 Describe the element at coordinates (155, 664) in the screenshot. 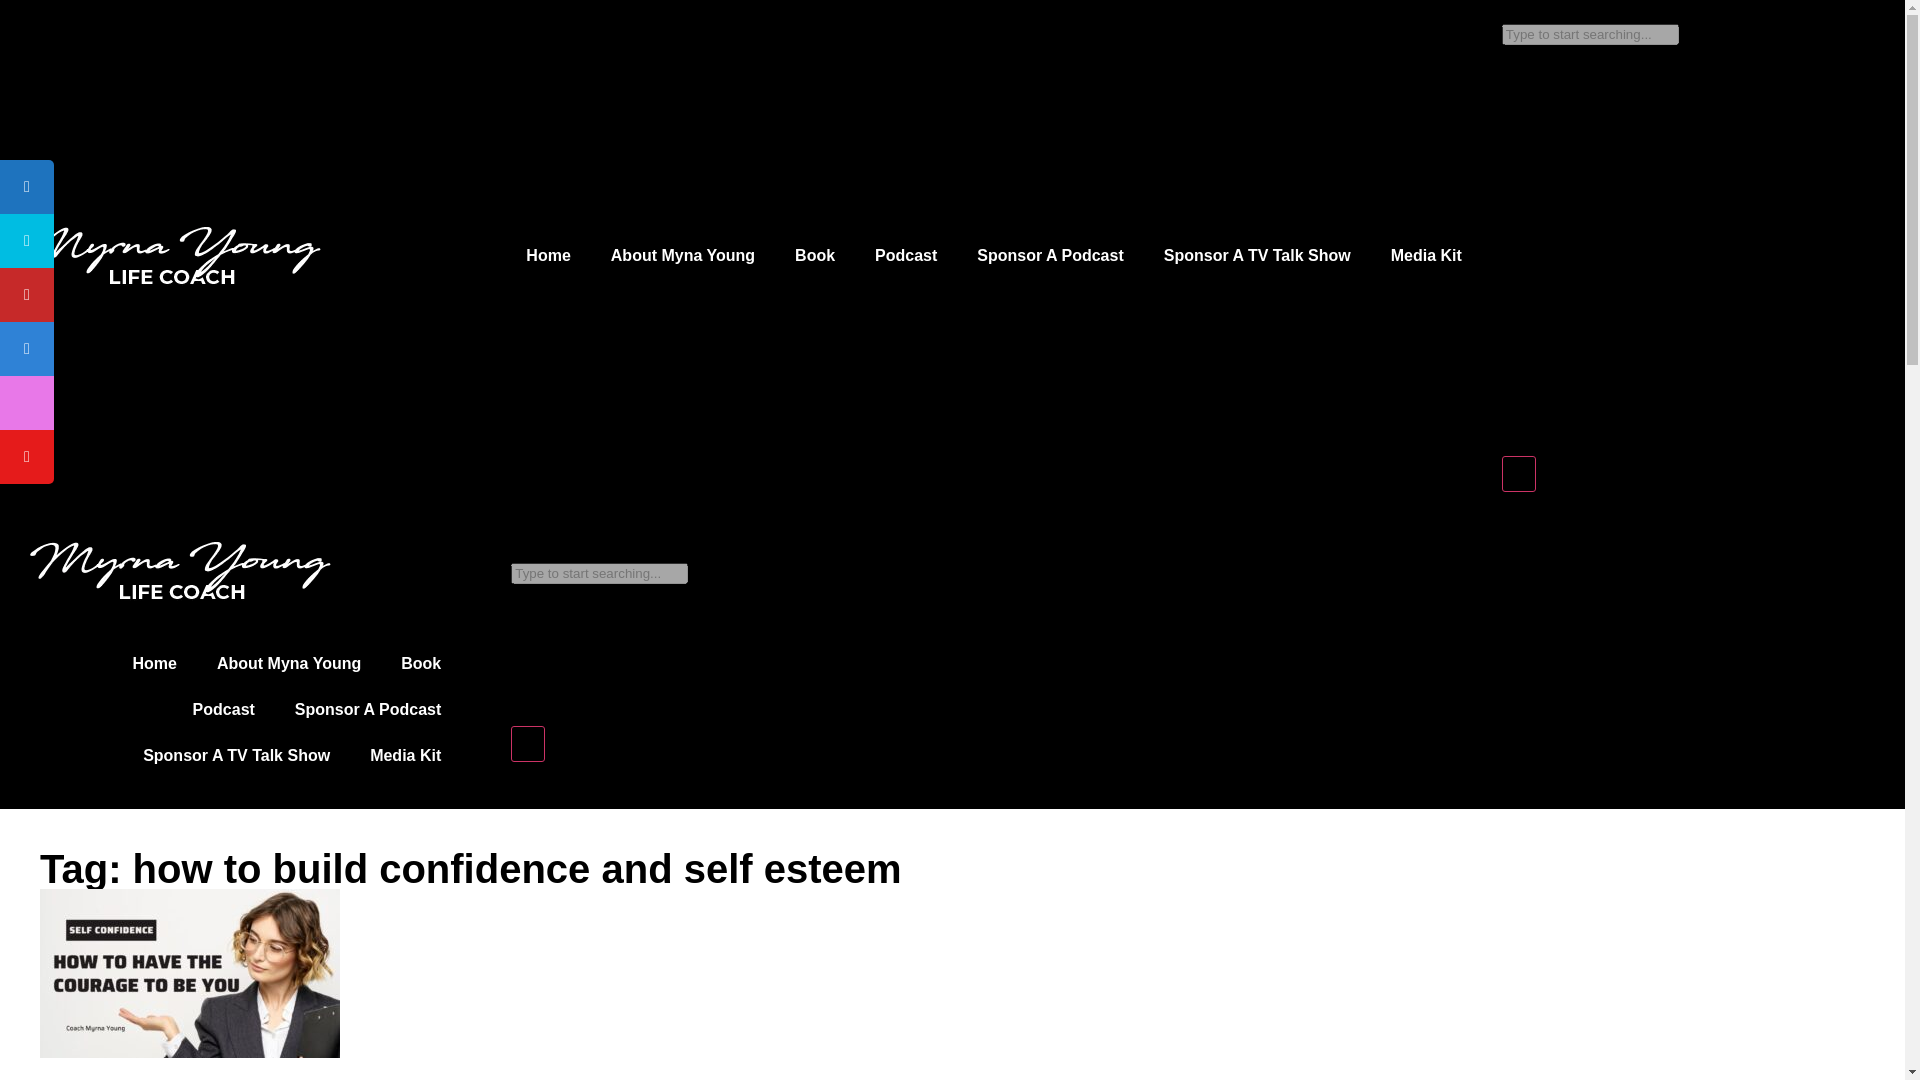

I see `Home` at that location.